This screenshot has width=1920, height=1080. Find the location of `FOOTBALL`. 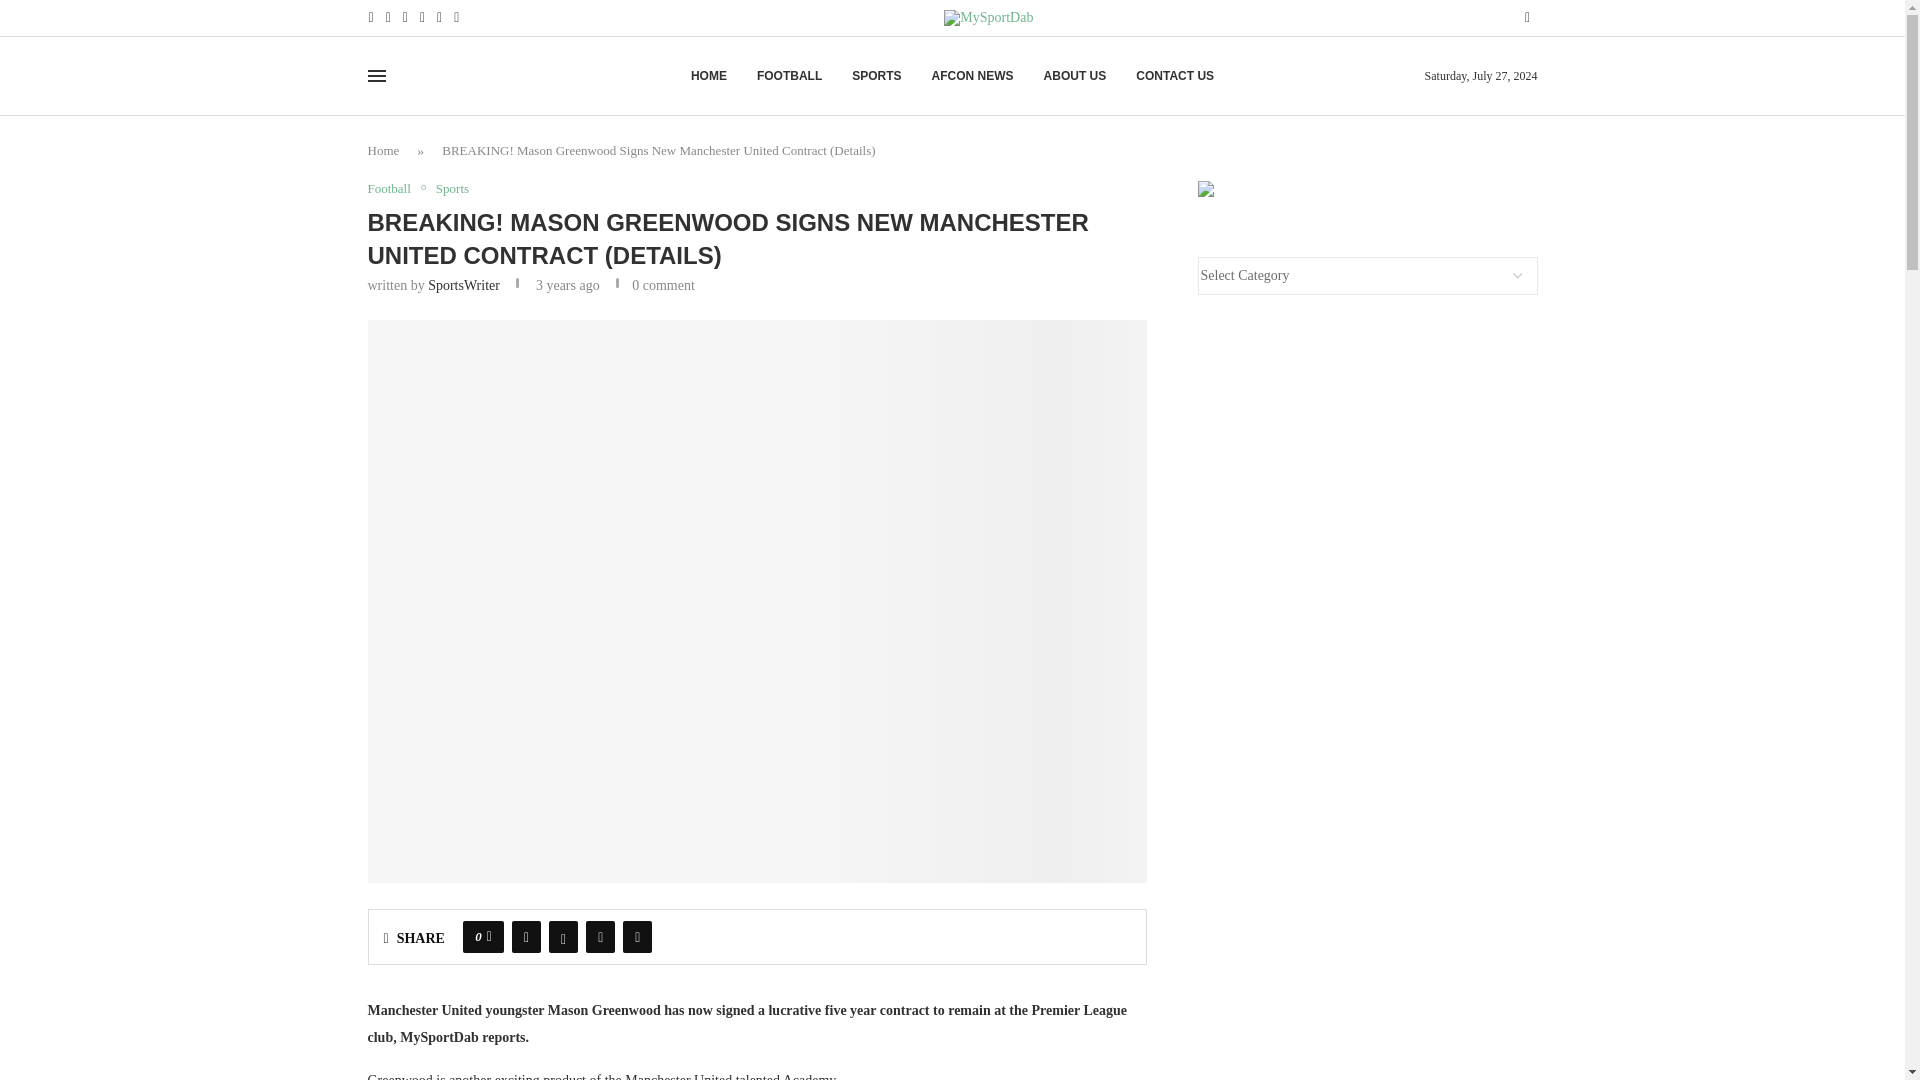

FOOTBALL is located at coordinates (788, 76).